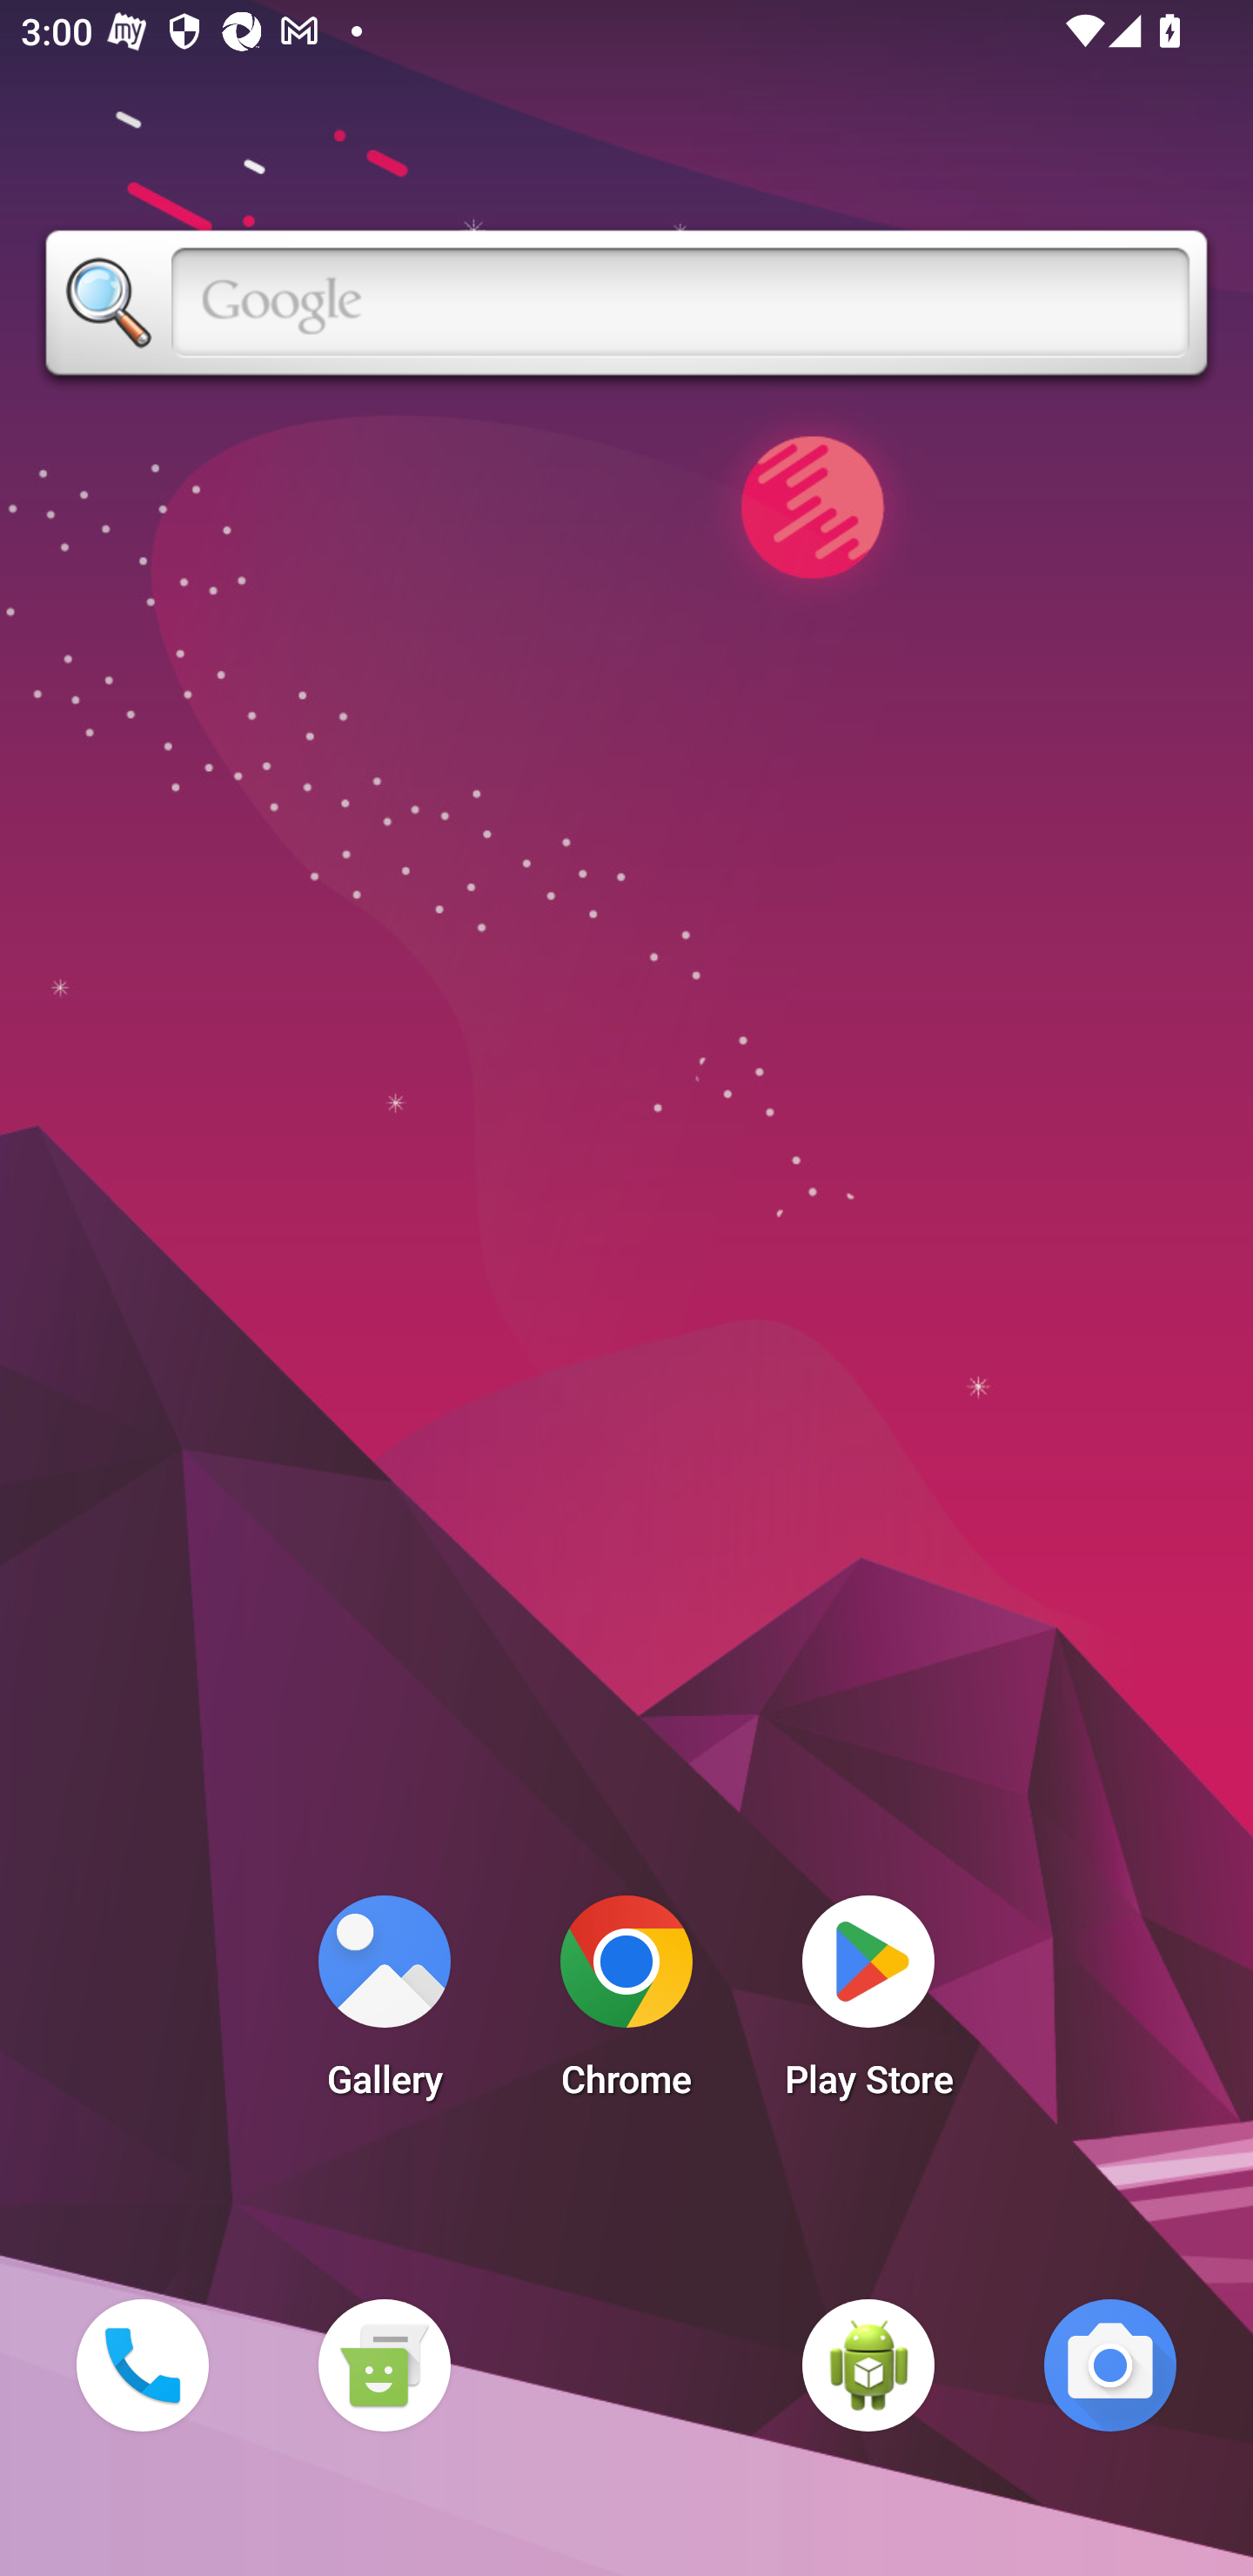 This screenshot has width=1253, height=2576. What do you see at coordinates (626, 2005) in the screenshot?
I see `Chrome` at bounding box center [626, 2005].